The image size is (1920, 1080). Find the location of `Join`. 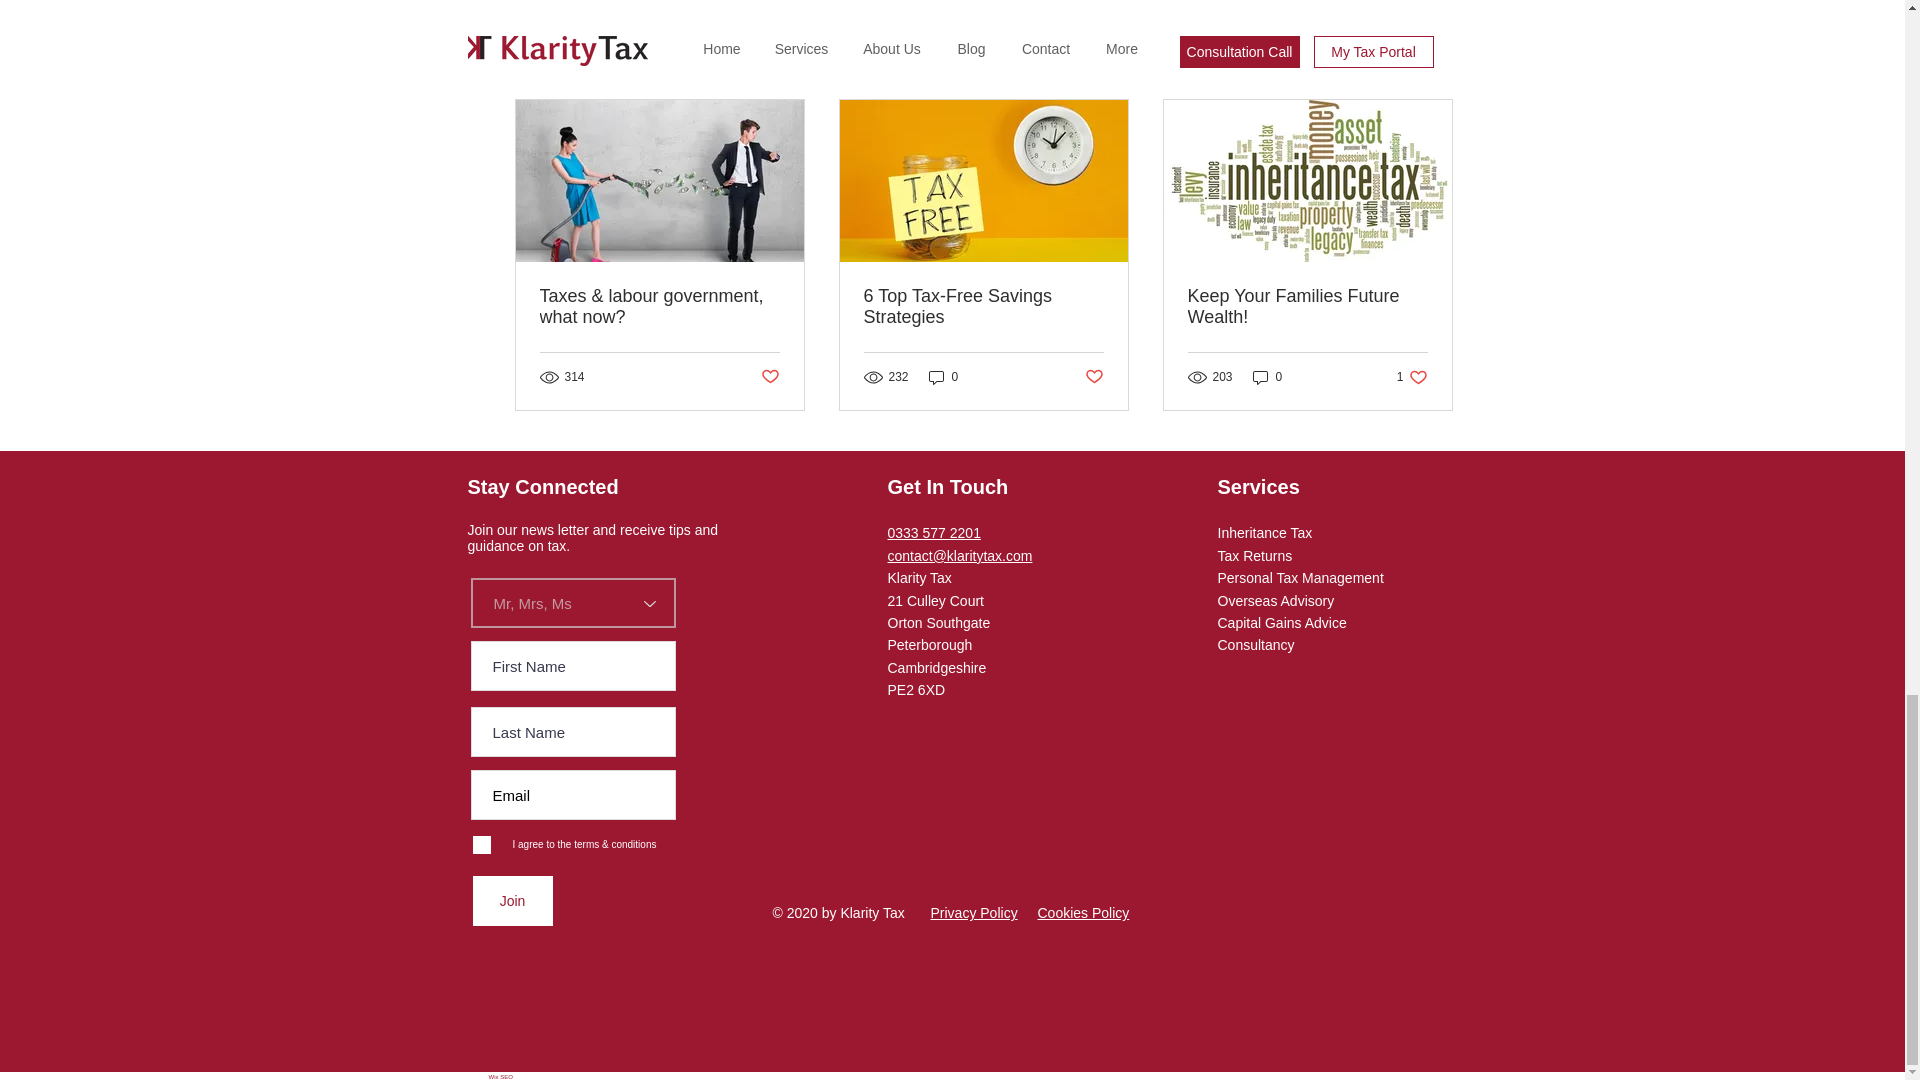

Join is located at coordinates (1433, 64).